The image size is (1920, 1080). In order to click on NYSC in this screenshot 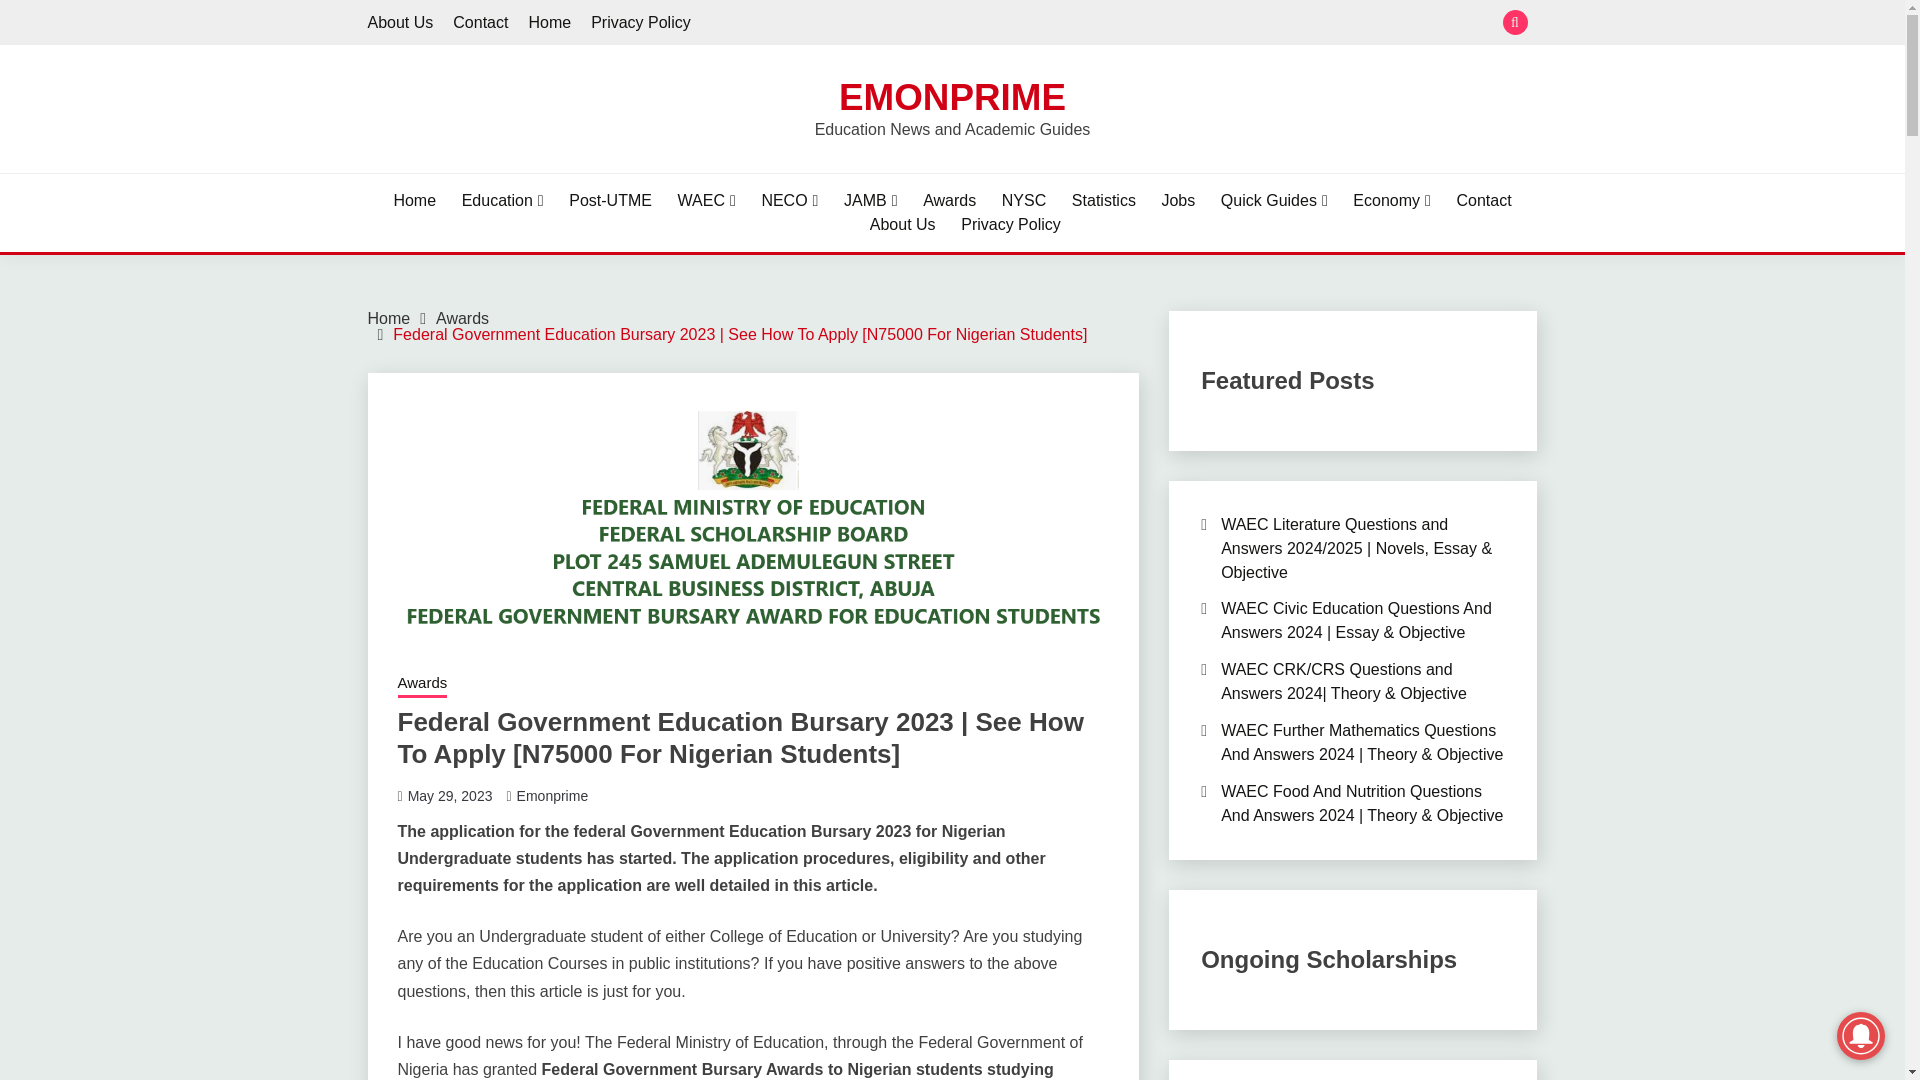, I will do `click(1024, 200)`.